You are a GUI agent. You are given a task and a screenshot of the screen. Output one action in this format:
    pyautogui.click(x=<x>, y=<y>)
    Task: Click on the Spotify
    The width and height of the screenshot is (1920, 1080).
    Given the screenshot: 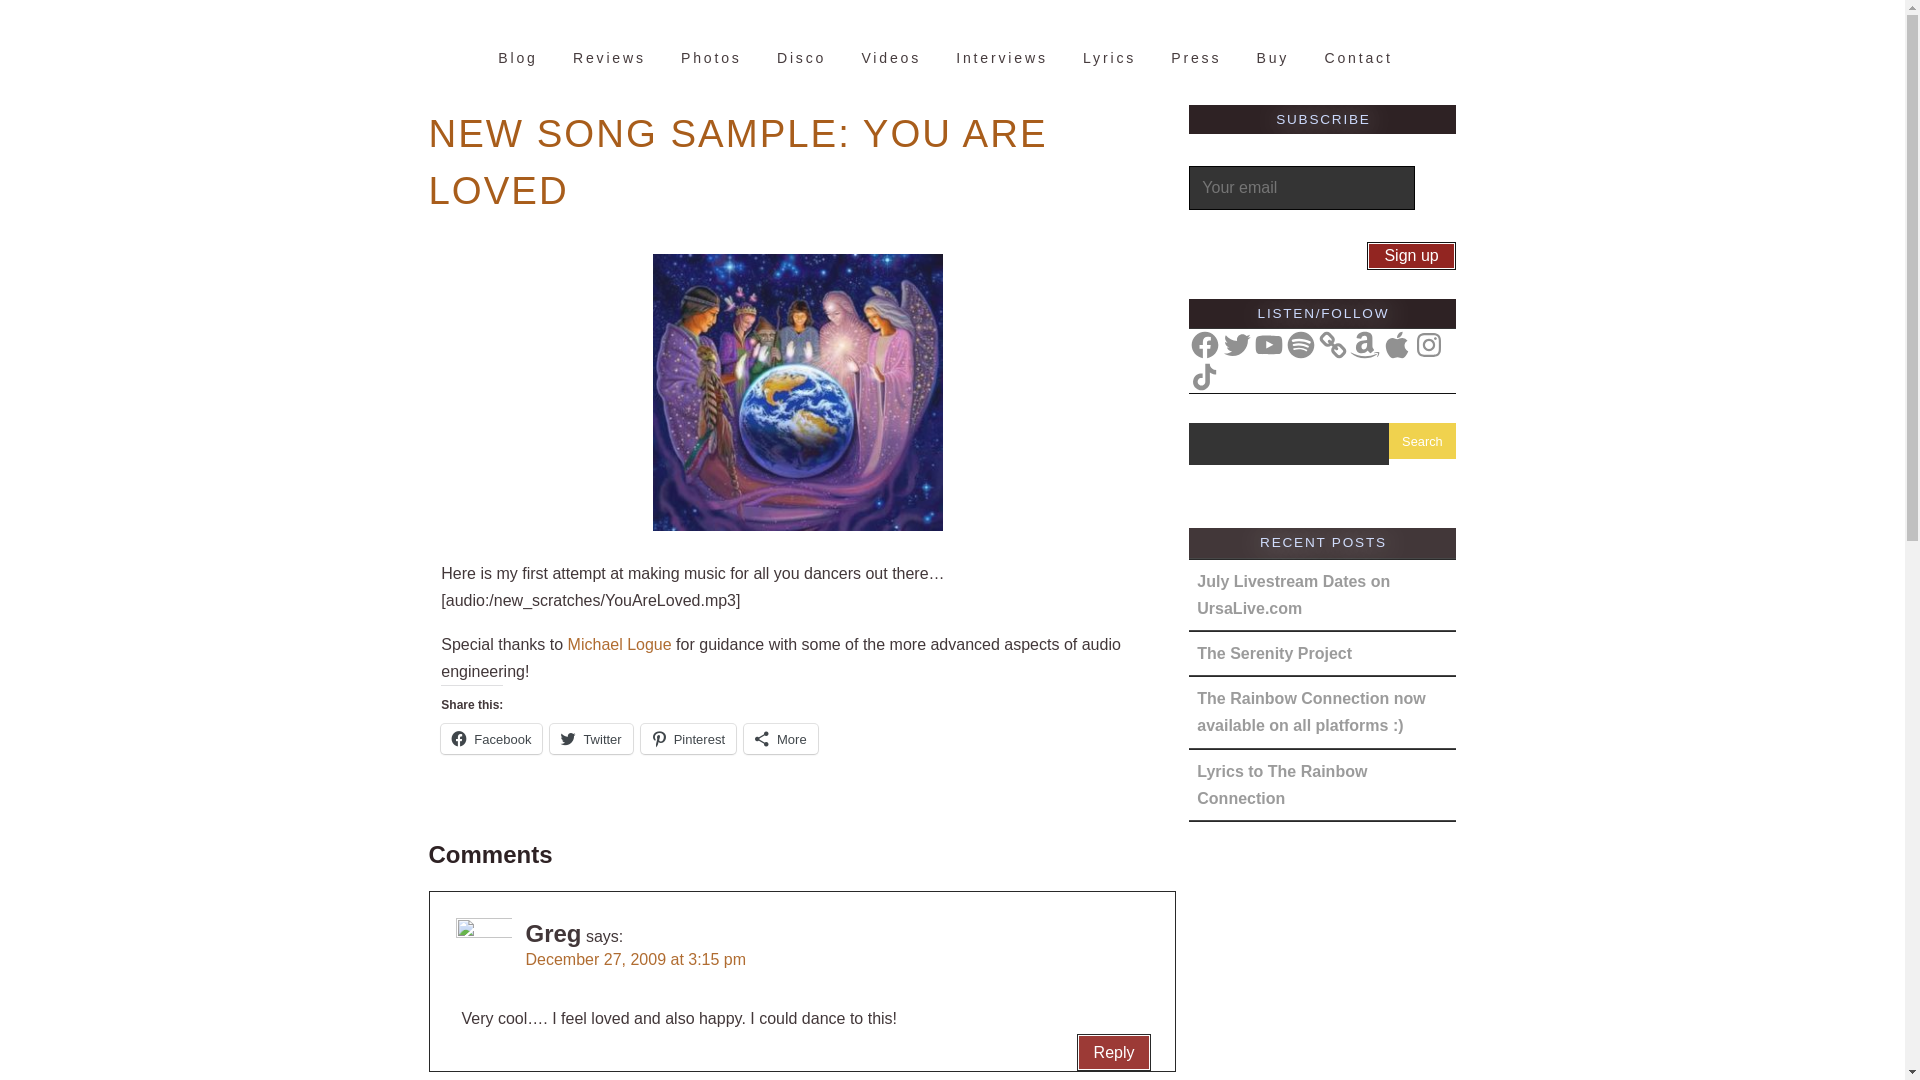 What is the action you would take?
    pyautogui.click(x=1300, y=344)
    